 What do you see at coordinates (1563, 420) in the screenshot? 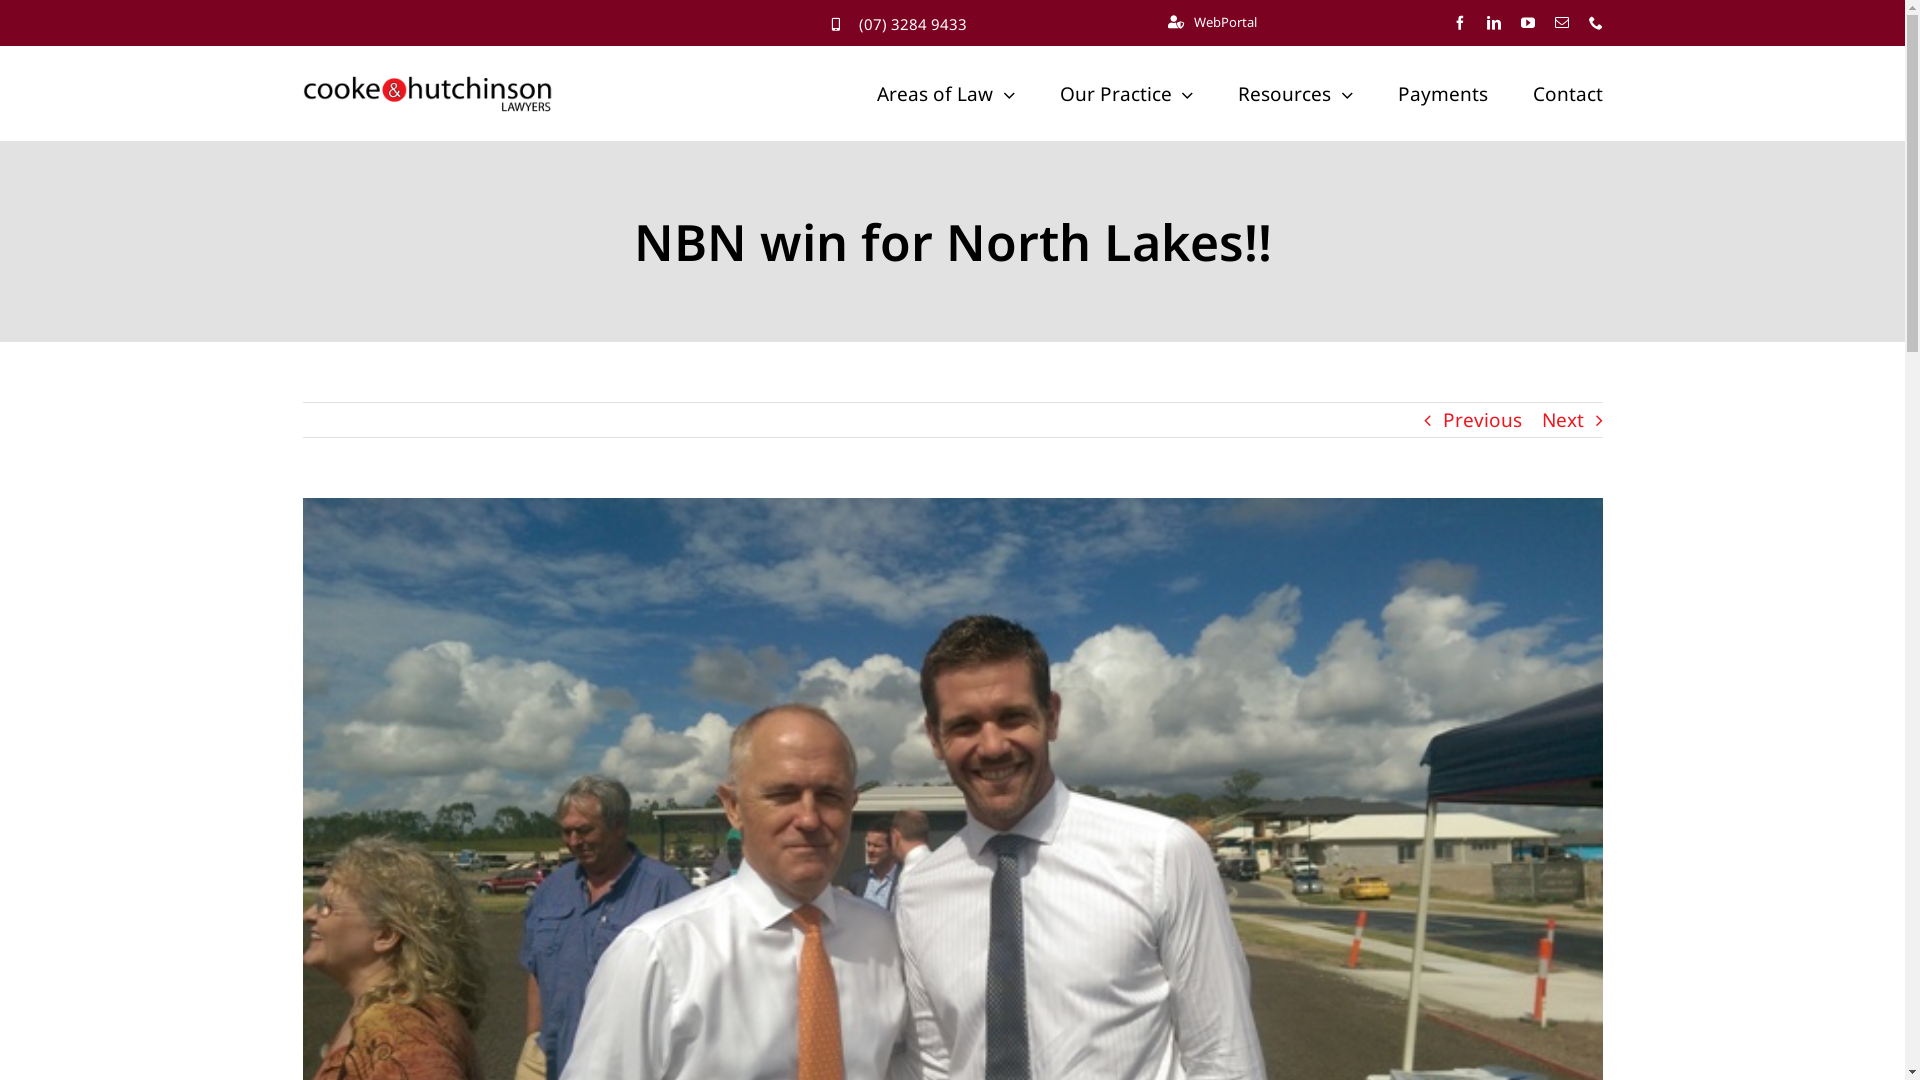
I see `Next` at bounding box center [1563, 420].